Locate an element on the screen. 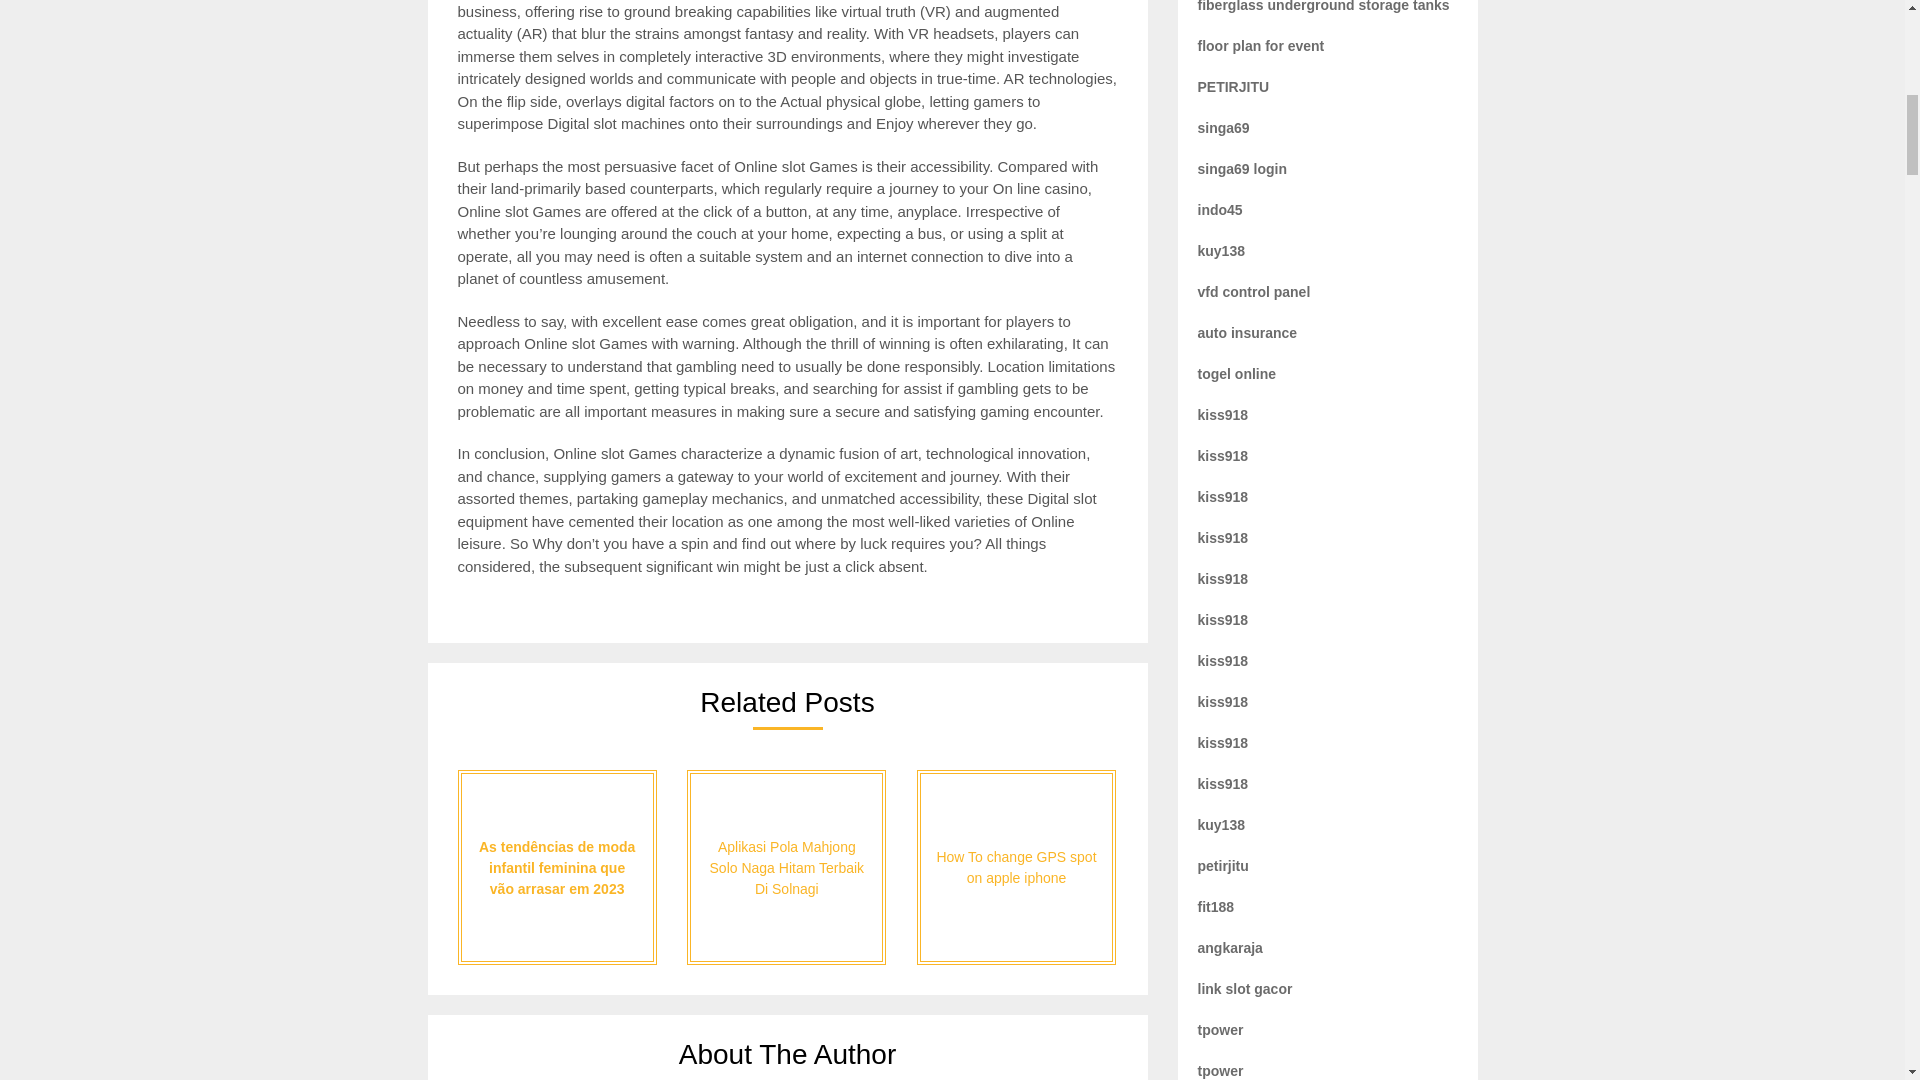 The image size is (1920, 1080). kiss918 is located at coordinates (1224, 415).